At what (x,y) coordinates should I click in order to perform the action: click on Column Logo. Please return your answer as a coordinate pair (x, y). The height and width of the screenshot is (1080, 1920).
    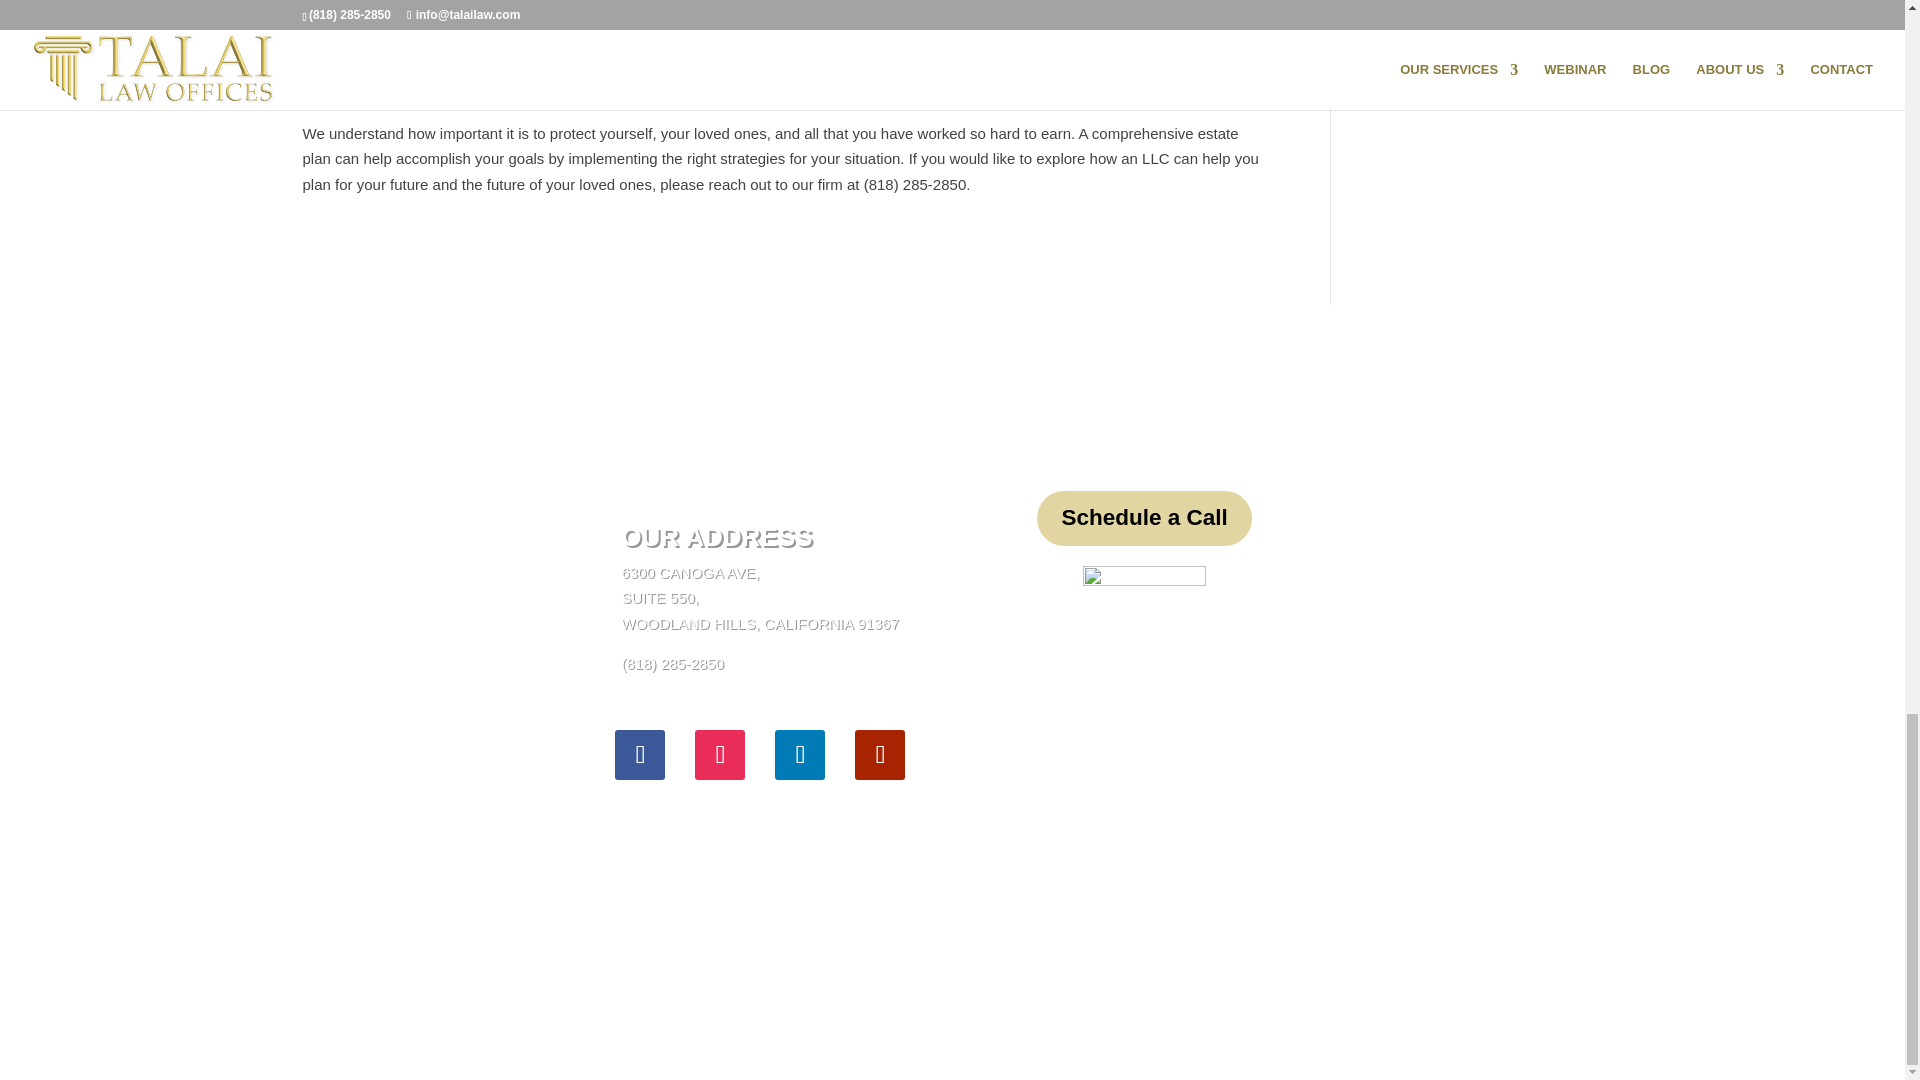
    Looking at the image, I should click on (1144, 634).